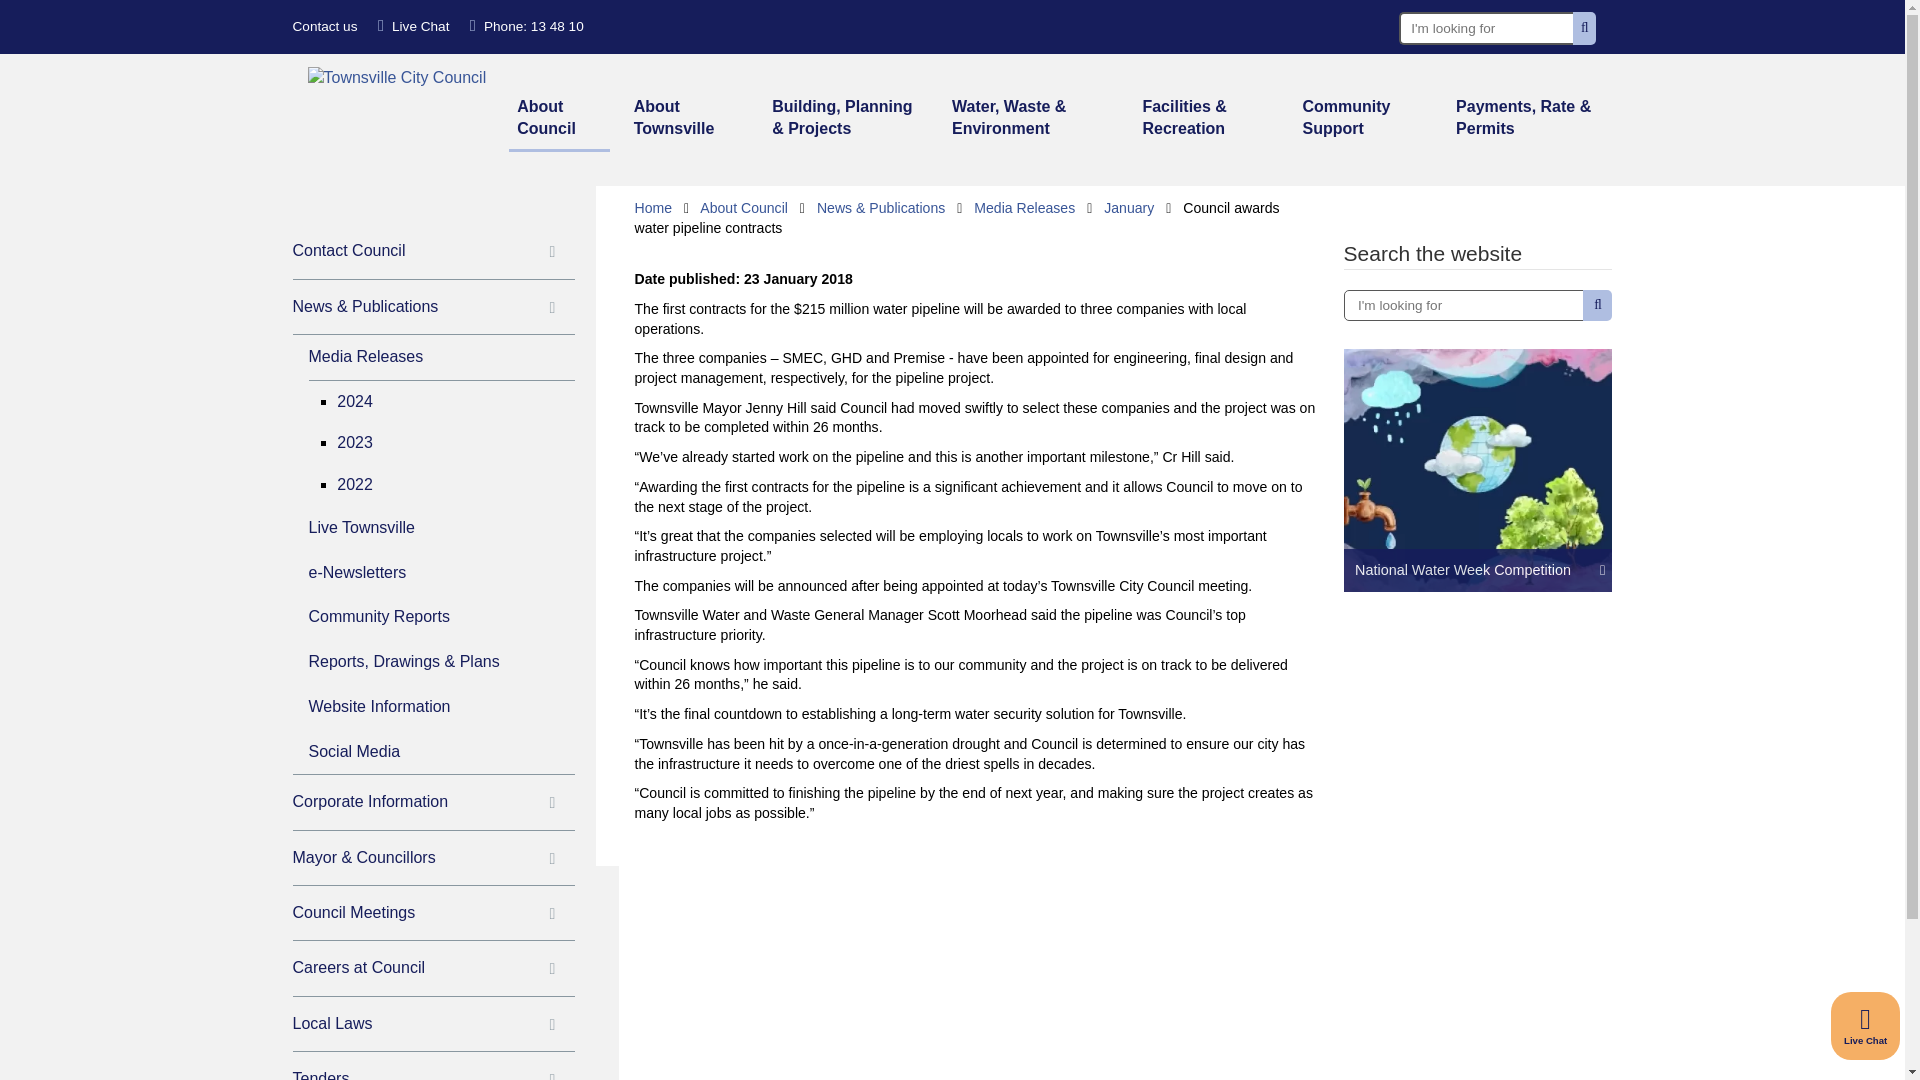 This screenshot has width=1920, height=1080. What do you see at coordinates (1866, 1026) in the screenshot?
I see `Live Chat` at bounding box center [1866, 1026].